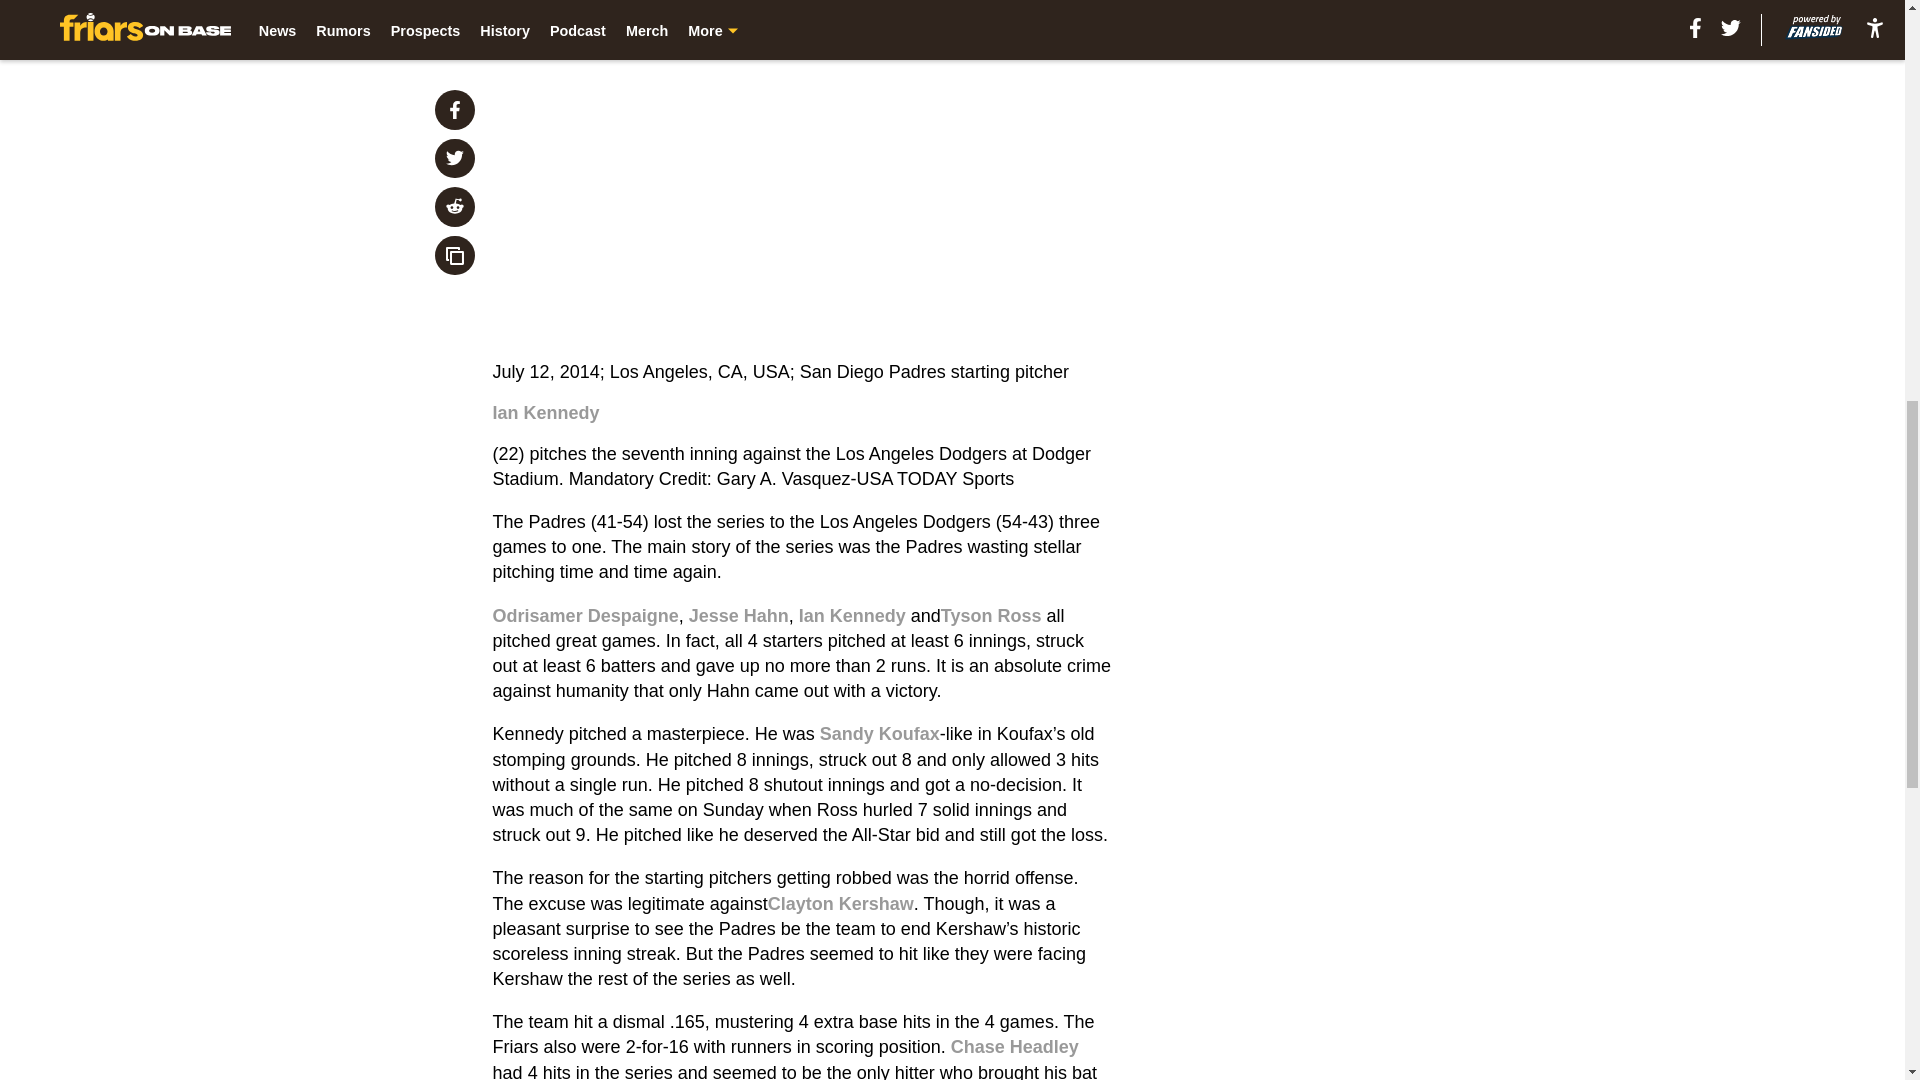 Image resolution: width=1920 pixels, height=1080 pixels. I want to click on Tyson Ross, so click(991, 616).